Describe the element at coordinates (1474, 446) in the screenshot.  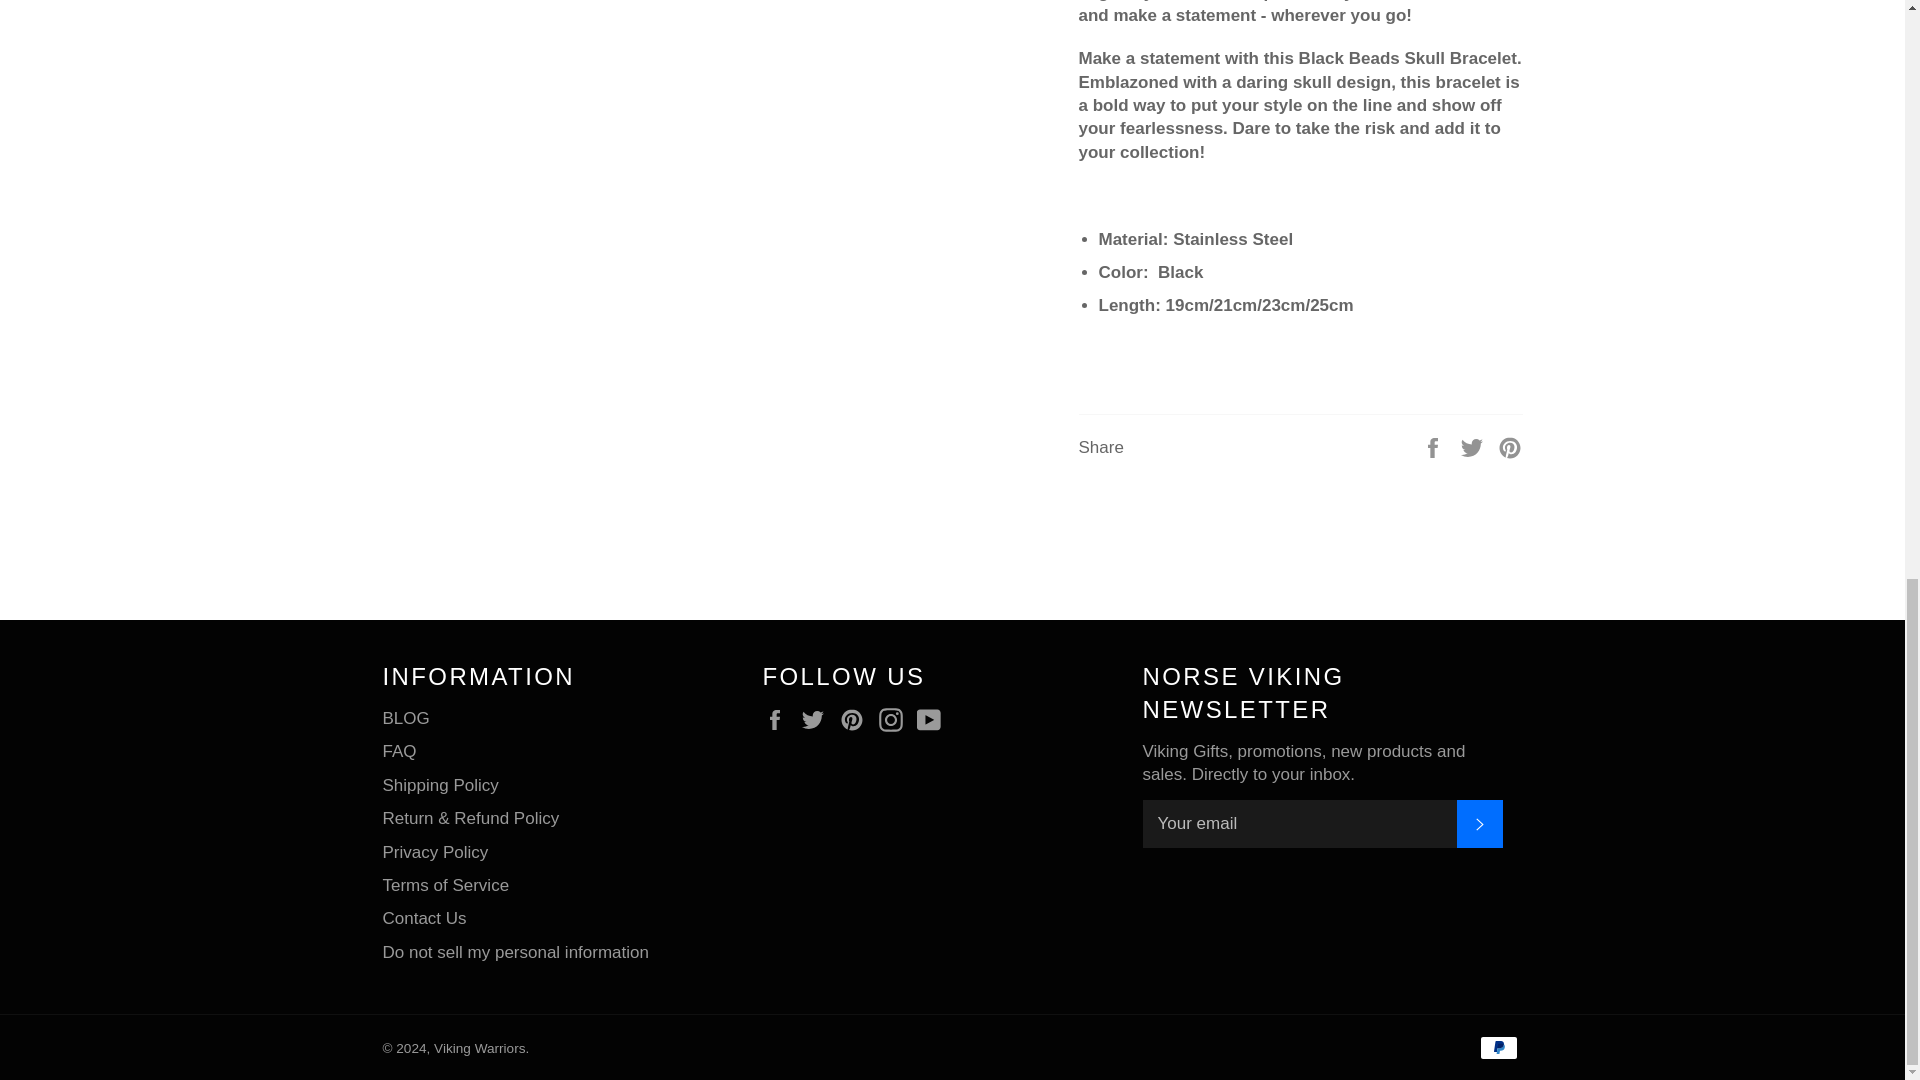
I see `Tweet on Twitter` at that location.